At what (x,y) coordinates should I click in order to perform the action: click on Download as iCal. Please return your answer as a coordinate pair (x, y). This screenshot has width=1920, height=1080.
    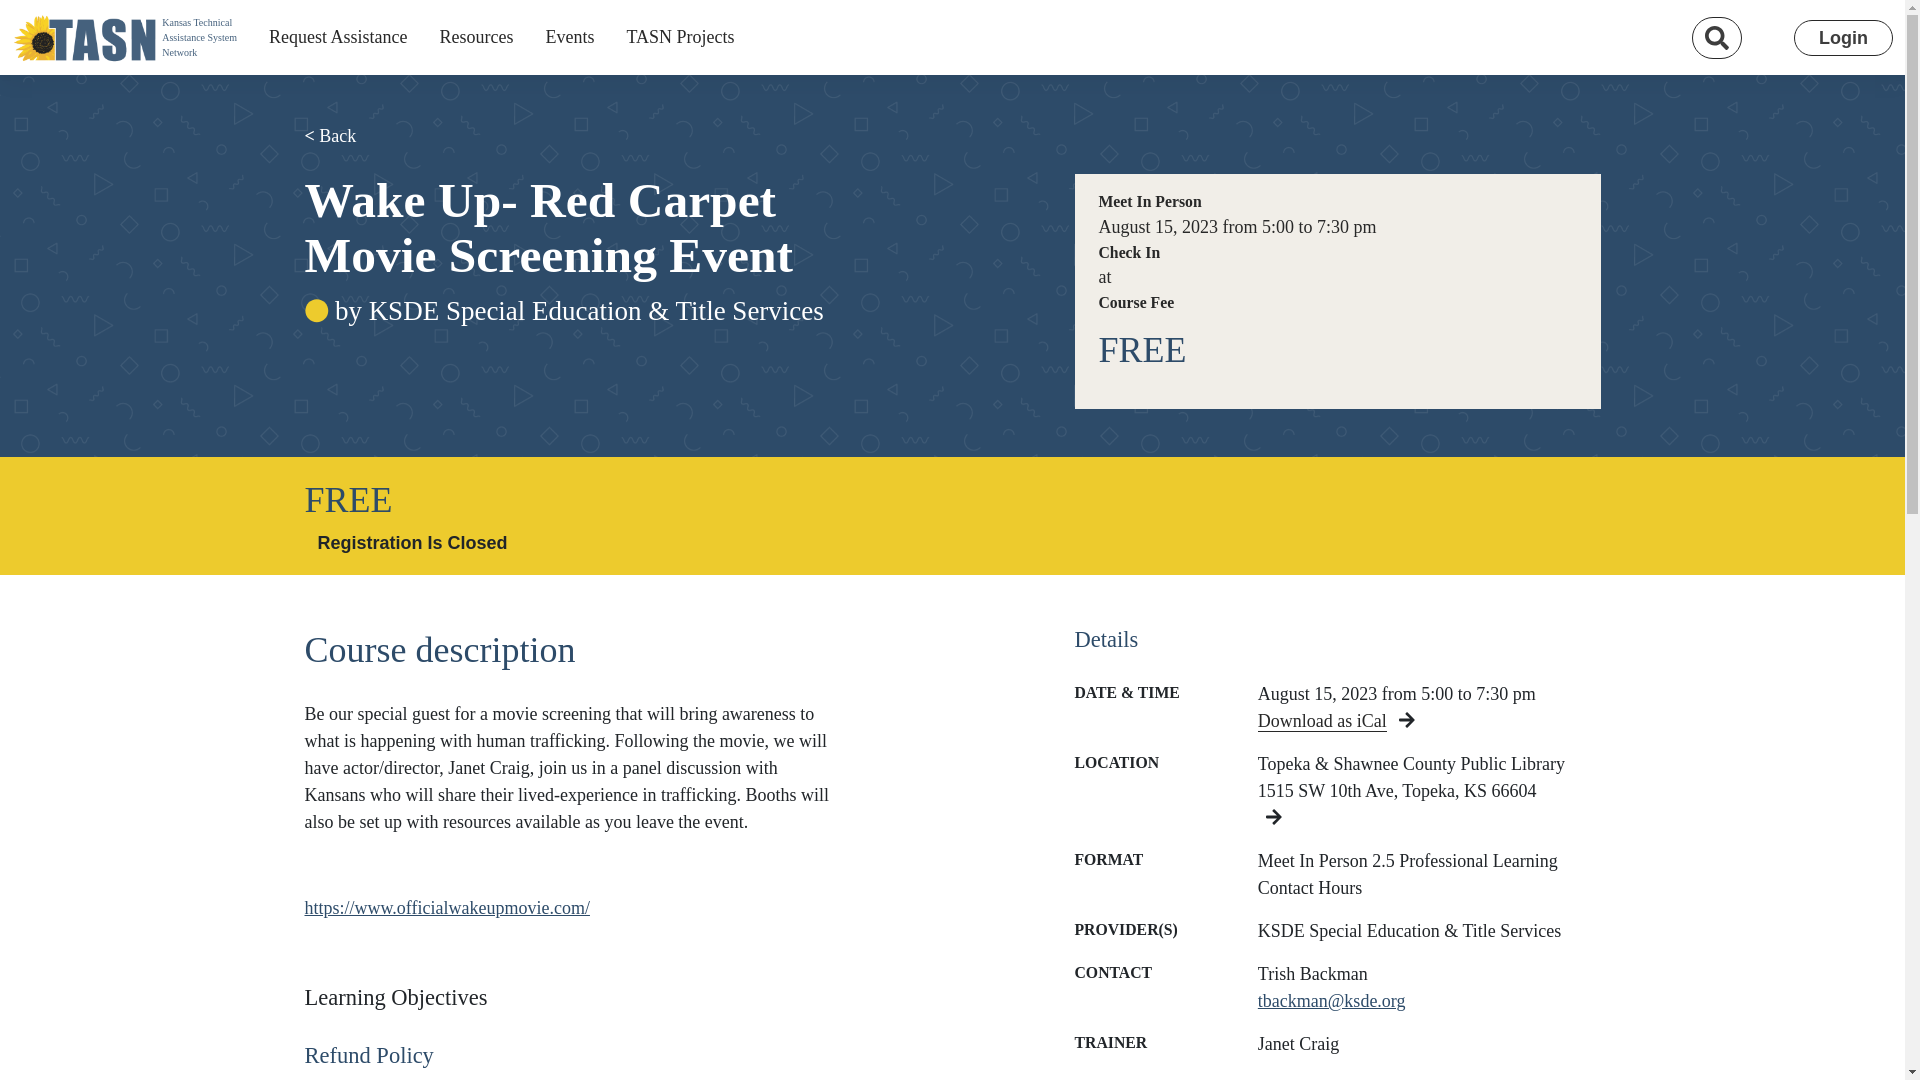
    Looking at the image, I should click on (1322, 721).